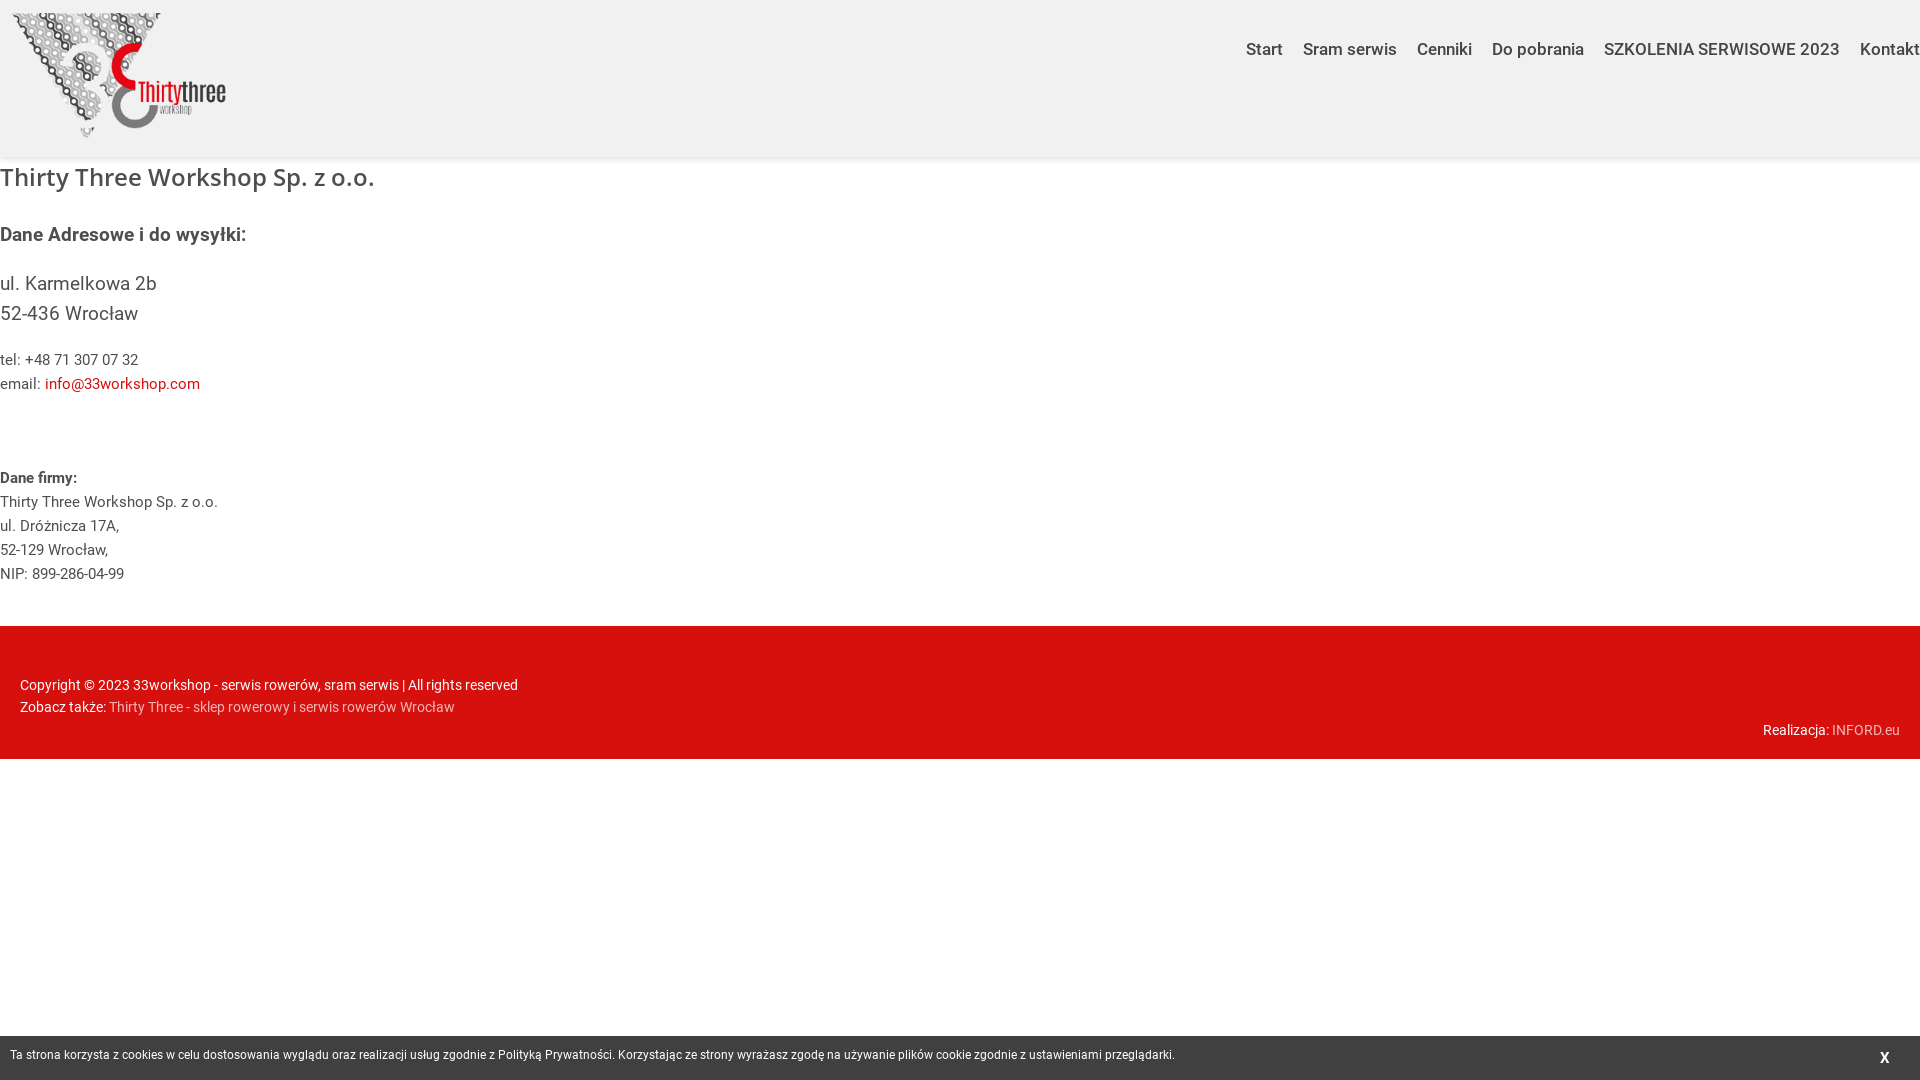 The height and width of the screenshot is (1080, 1920). Describe the element at coordinates (122, 384) in the screenshot. I see `info@33workshop.com` at that location.